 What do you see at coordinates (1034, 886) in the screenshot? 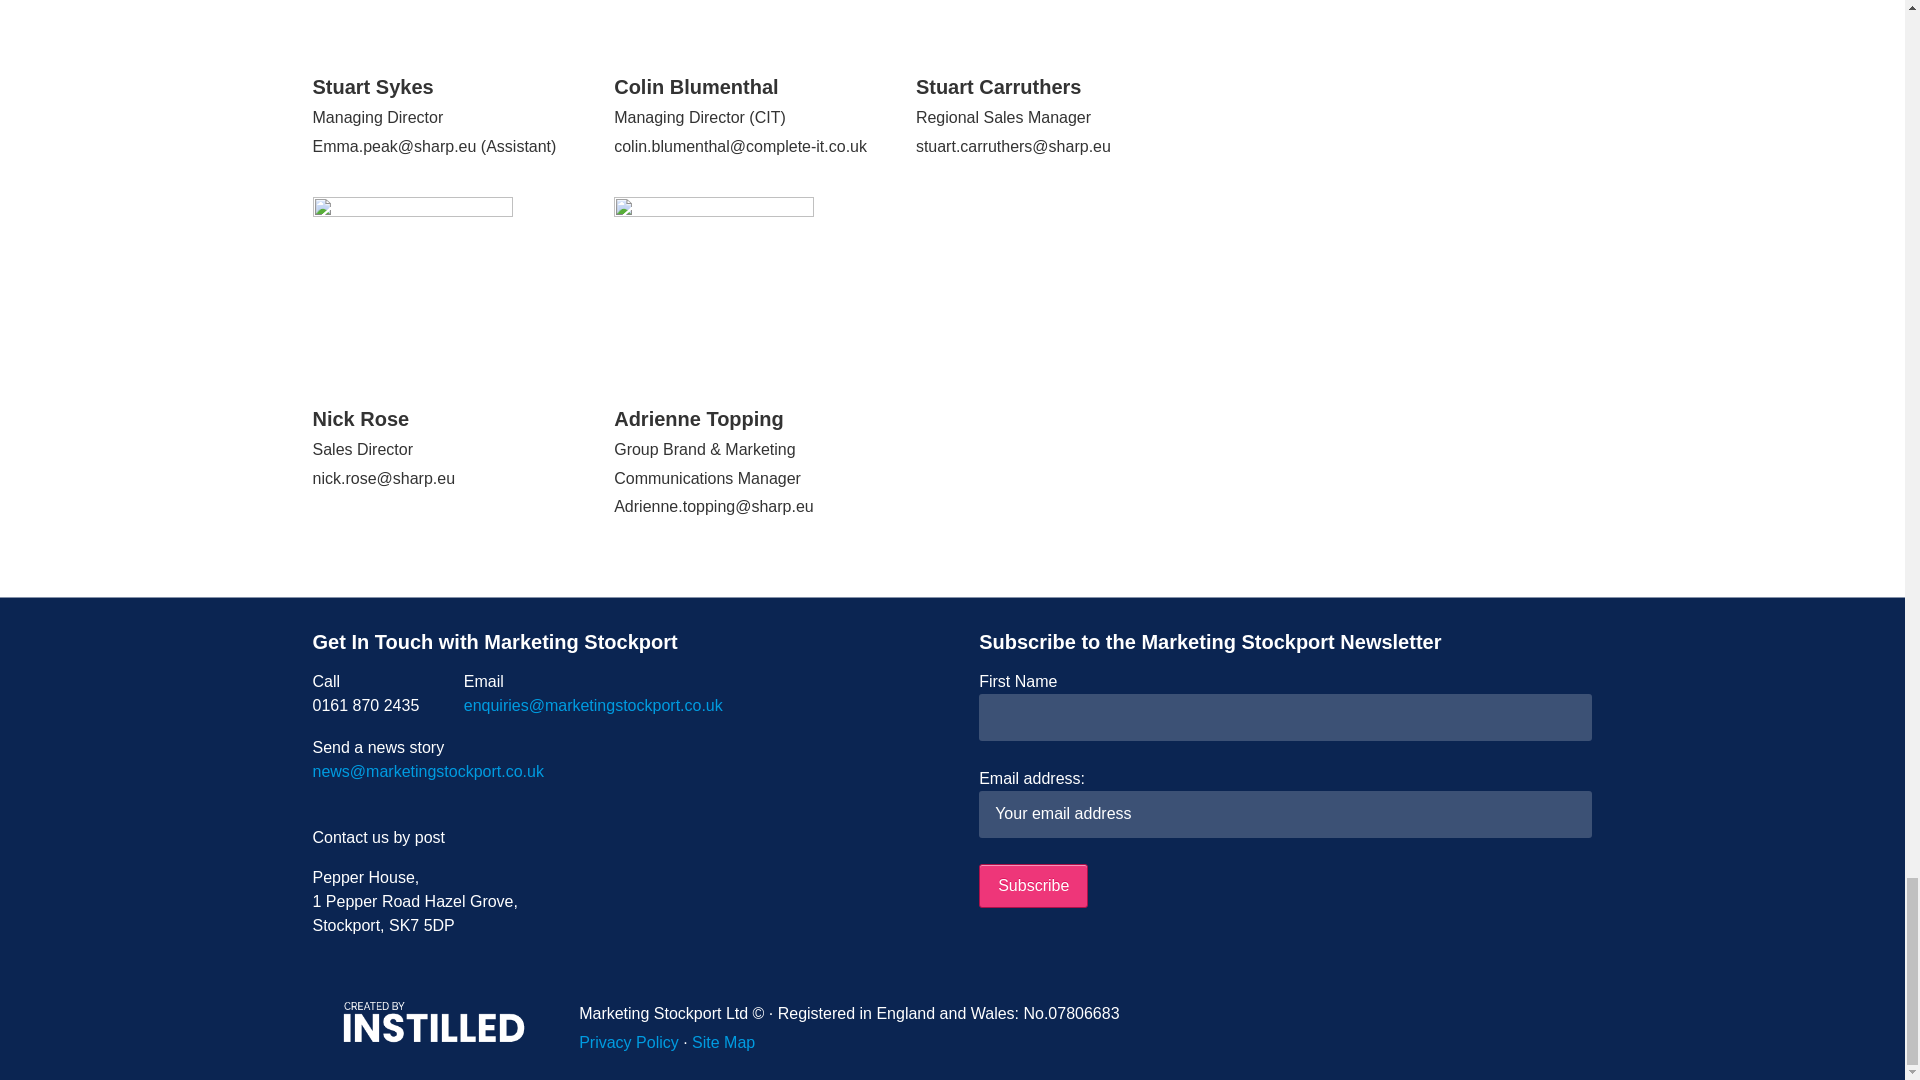
I see `Subscribe` at bounding box center [1034, 886].